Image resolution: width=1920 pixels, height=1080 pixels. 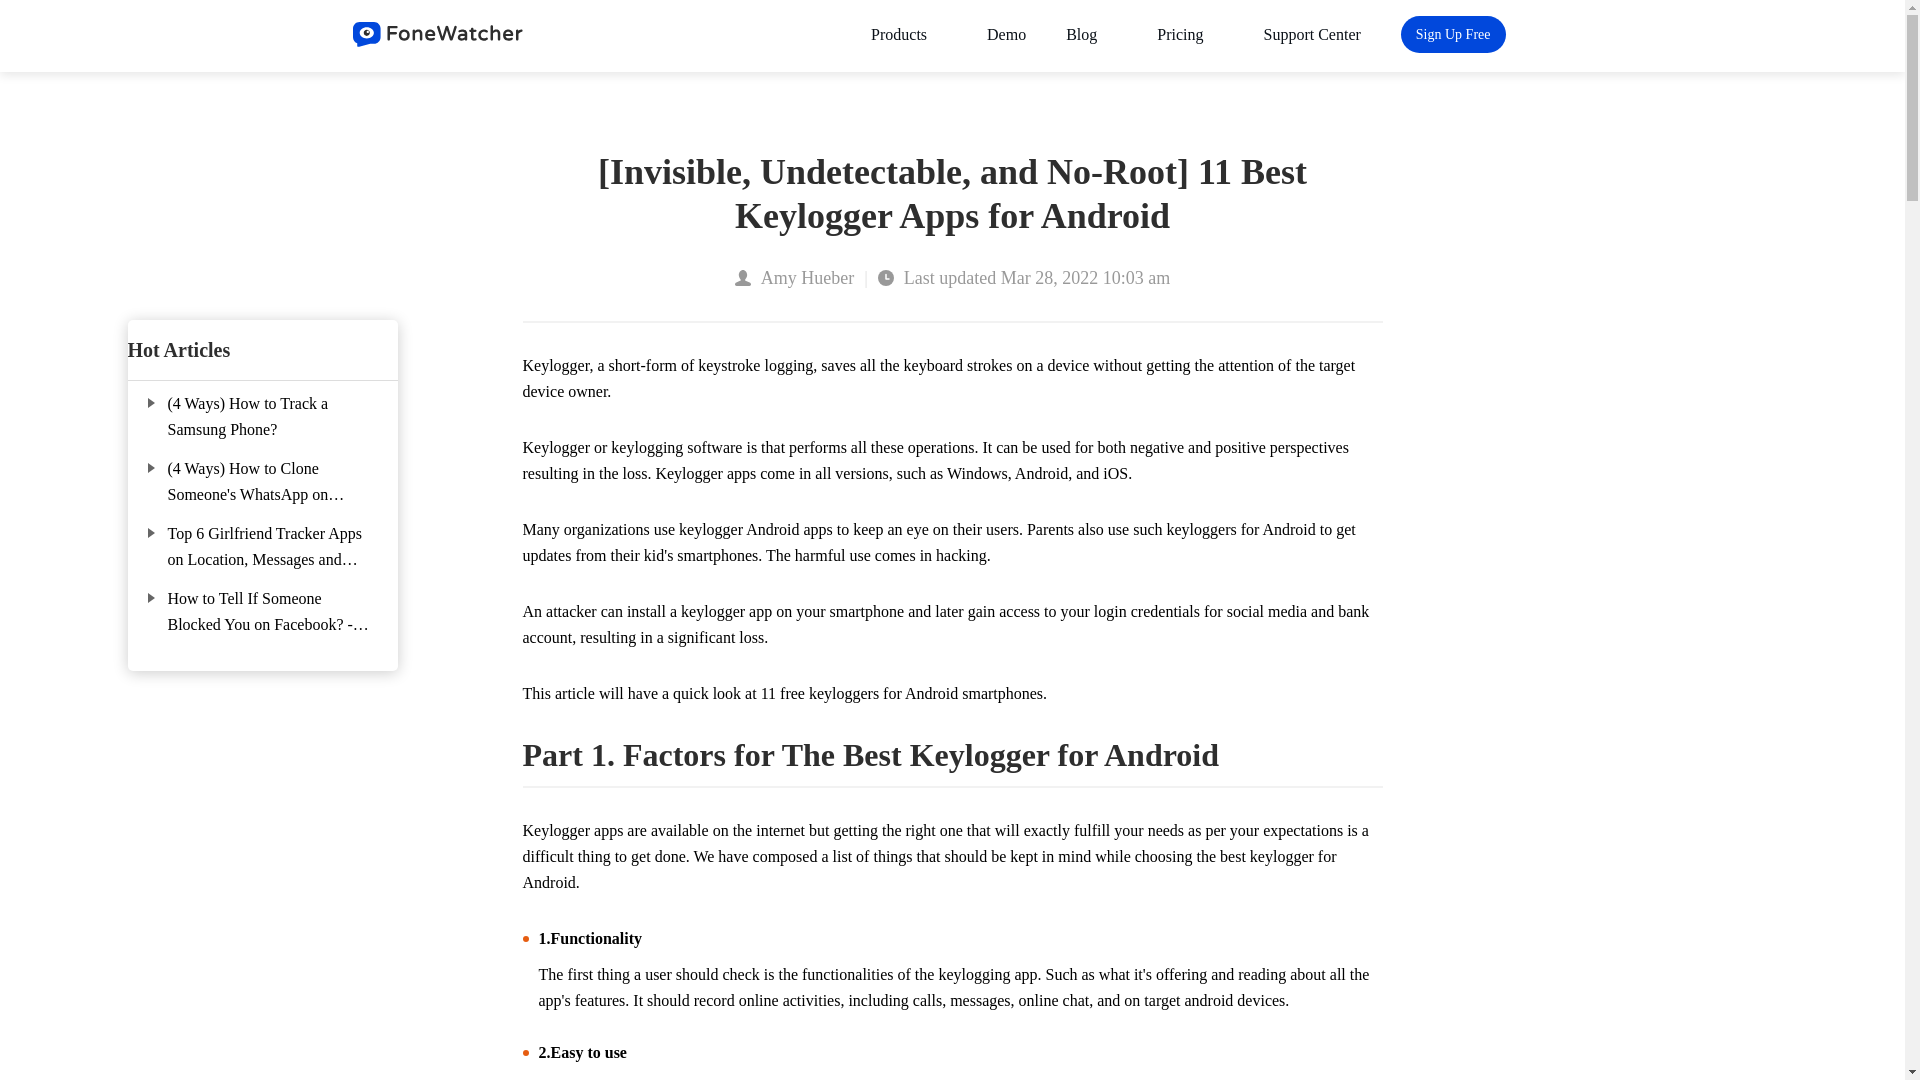 What do you see at coordinates (1190, 34) in the screenshot?
I see `Pricing` at bounding box center [1190, 34].